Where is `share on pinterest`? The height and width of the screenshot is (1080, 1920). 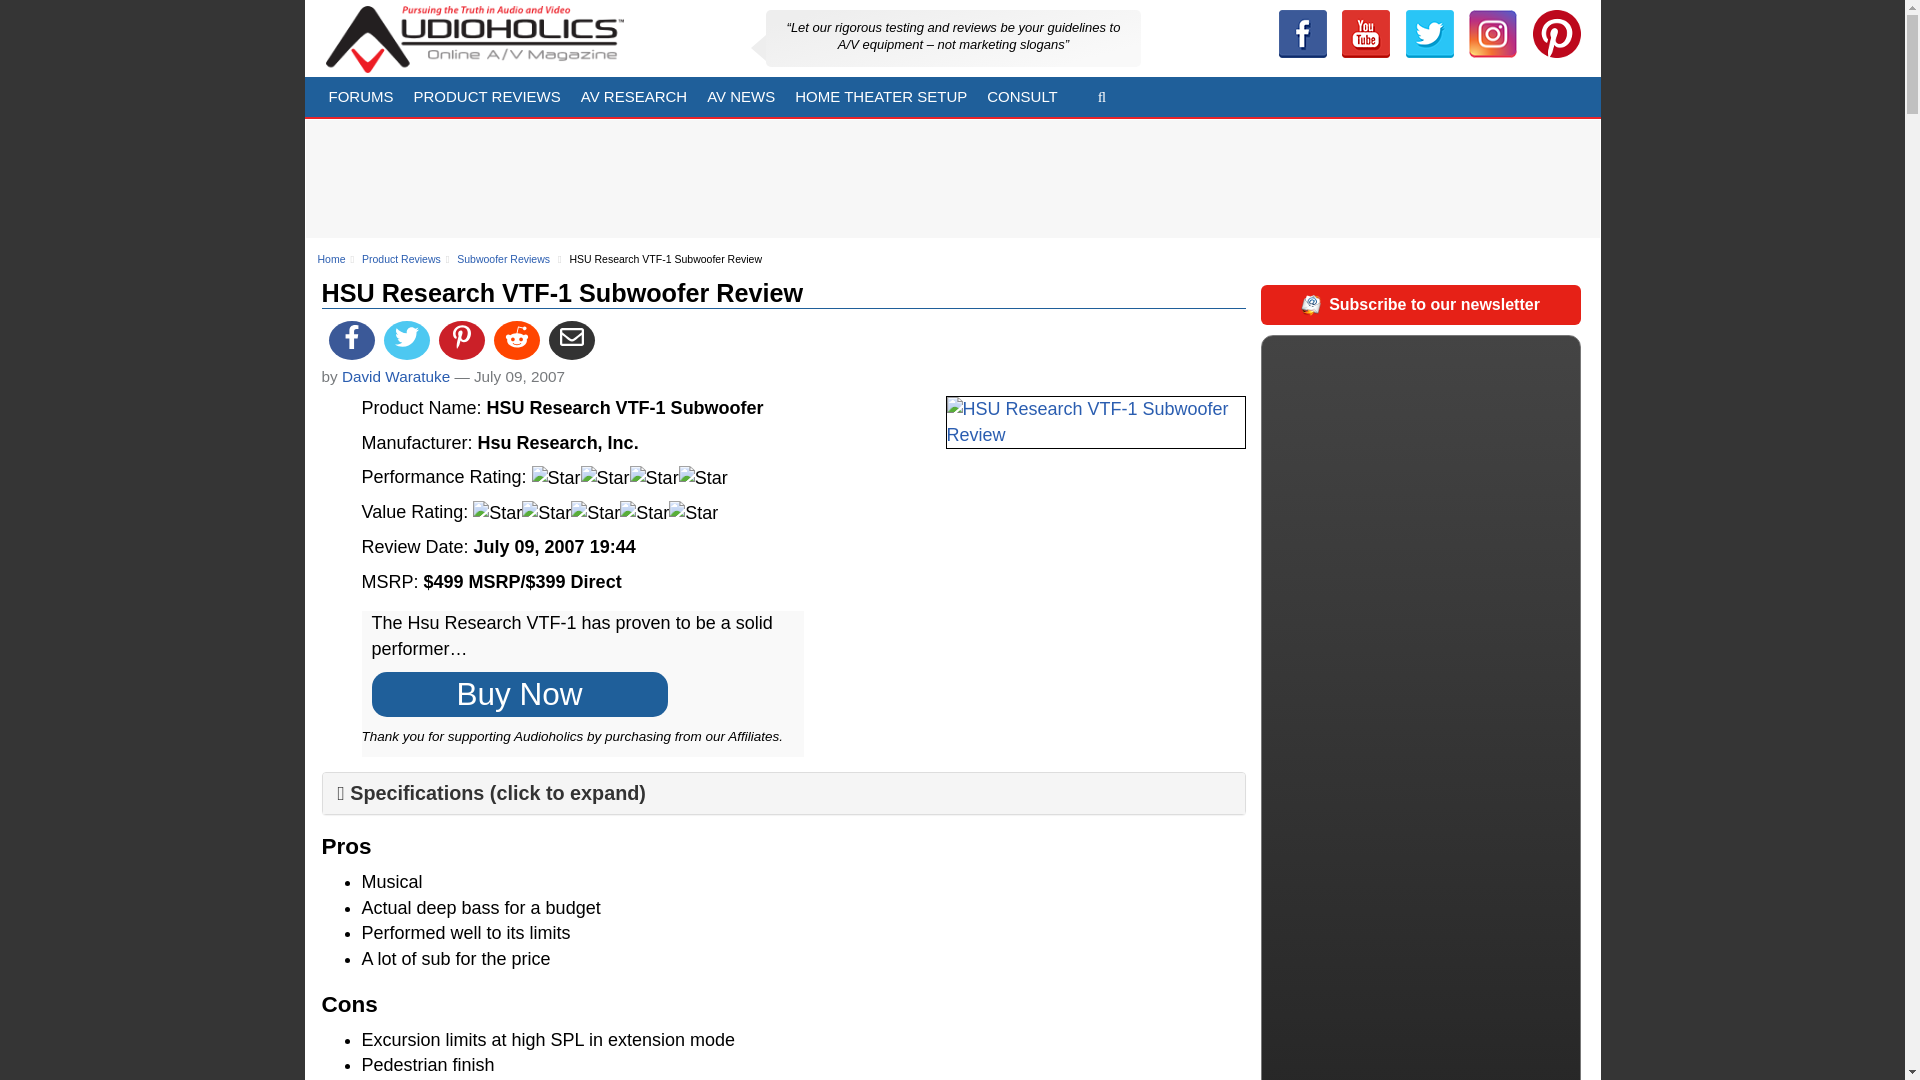
share on pinterest is located at coordinates (462, 340).